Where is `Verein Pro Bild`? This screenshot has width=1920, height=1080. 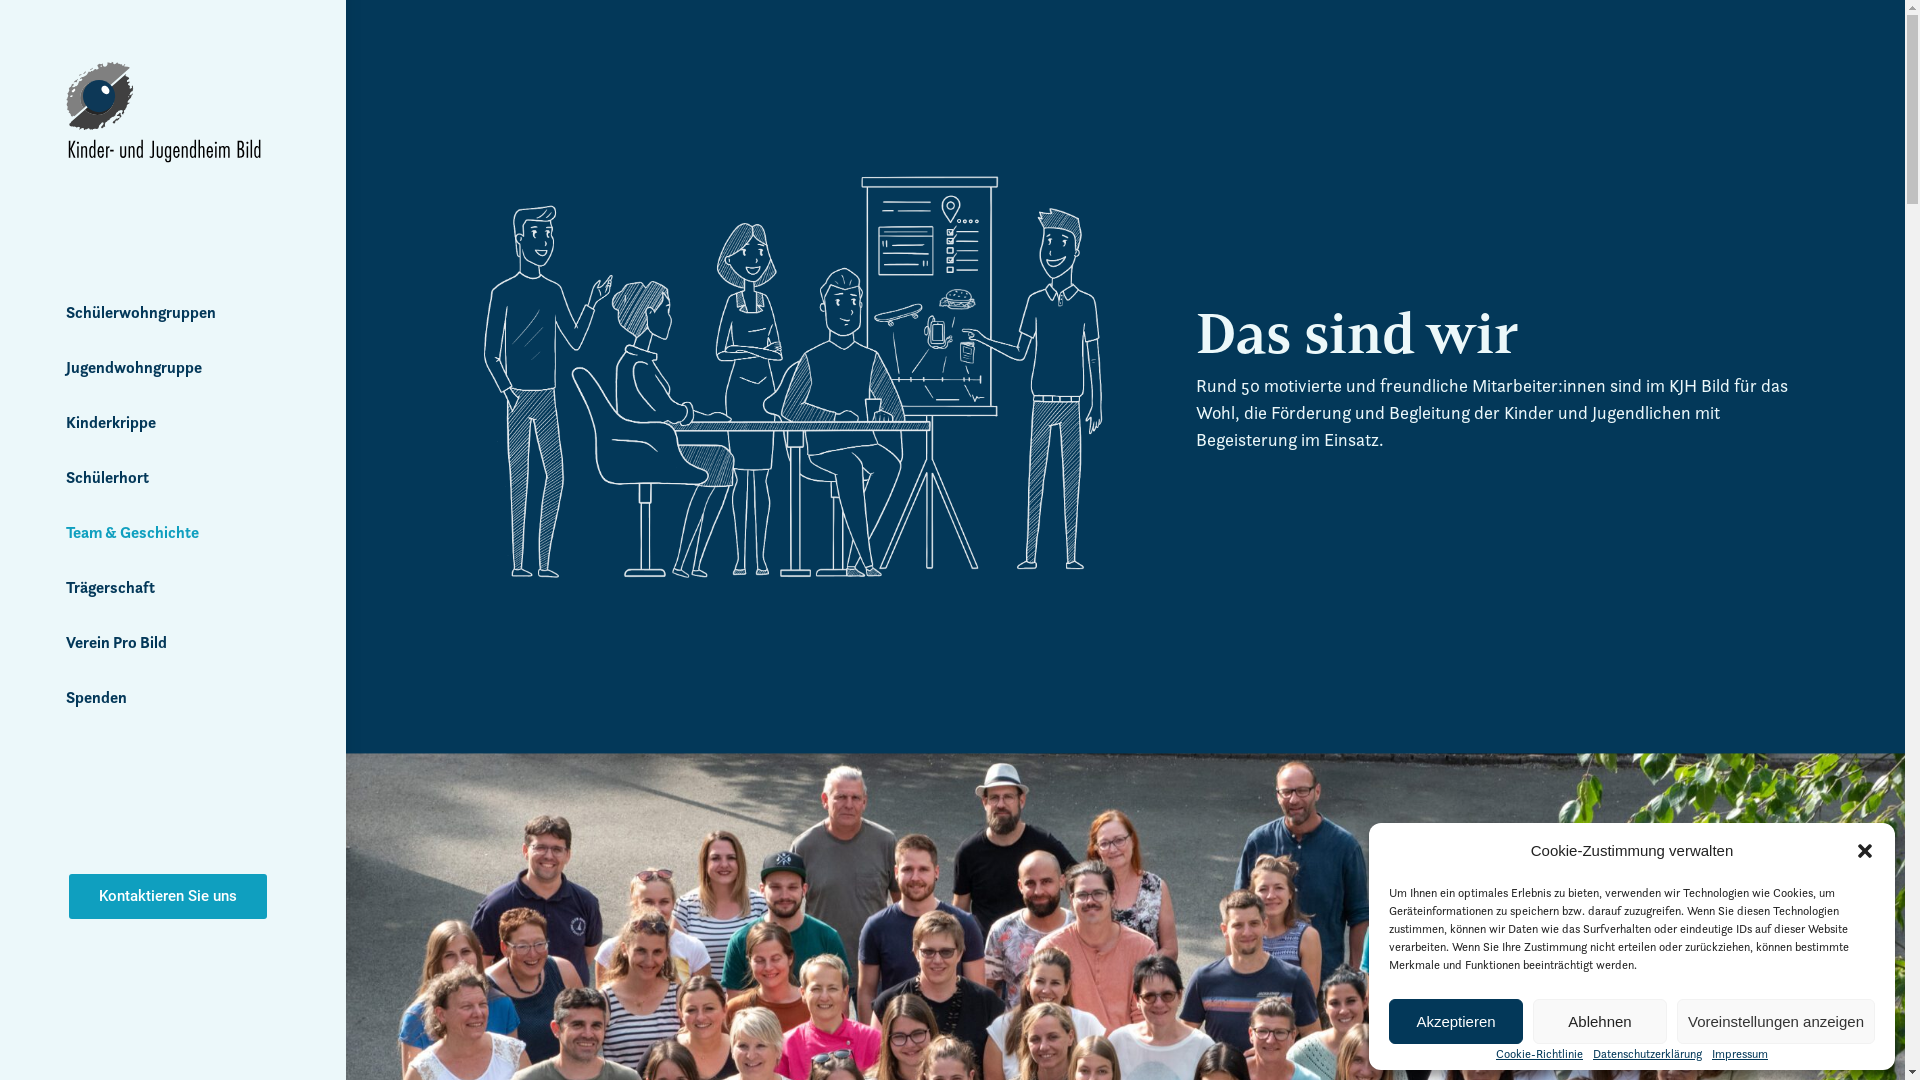 Verein Pro Bild is located at coordinates (184, 643).